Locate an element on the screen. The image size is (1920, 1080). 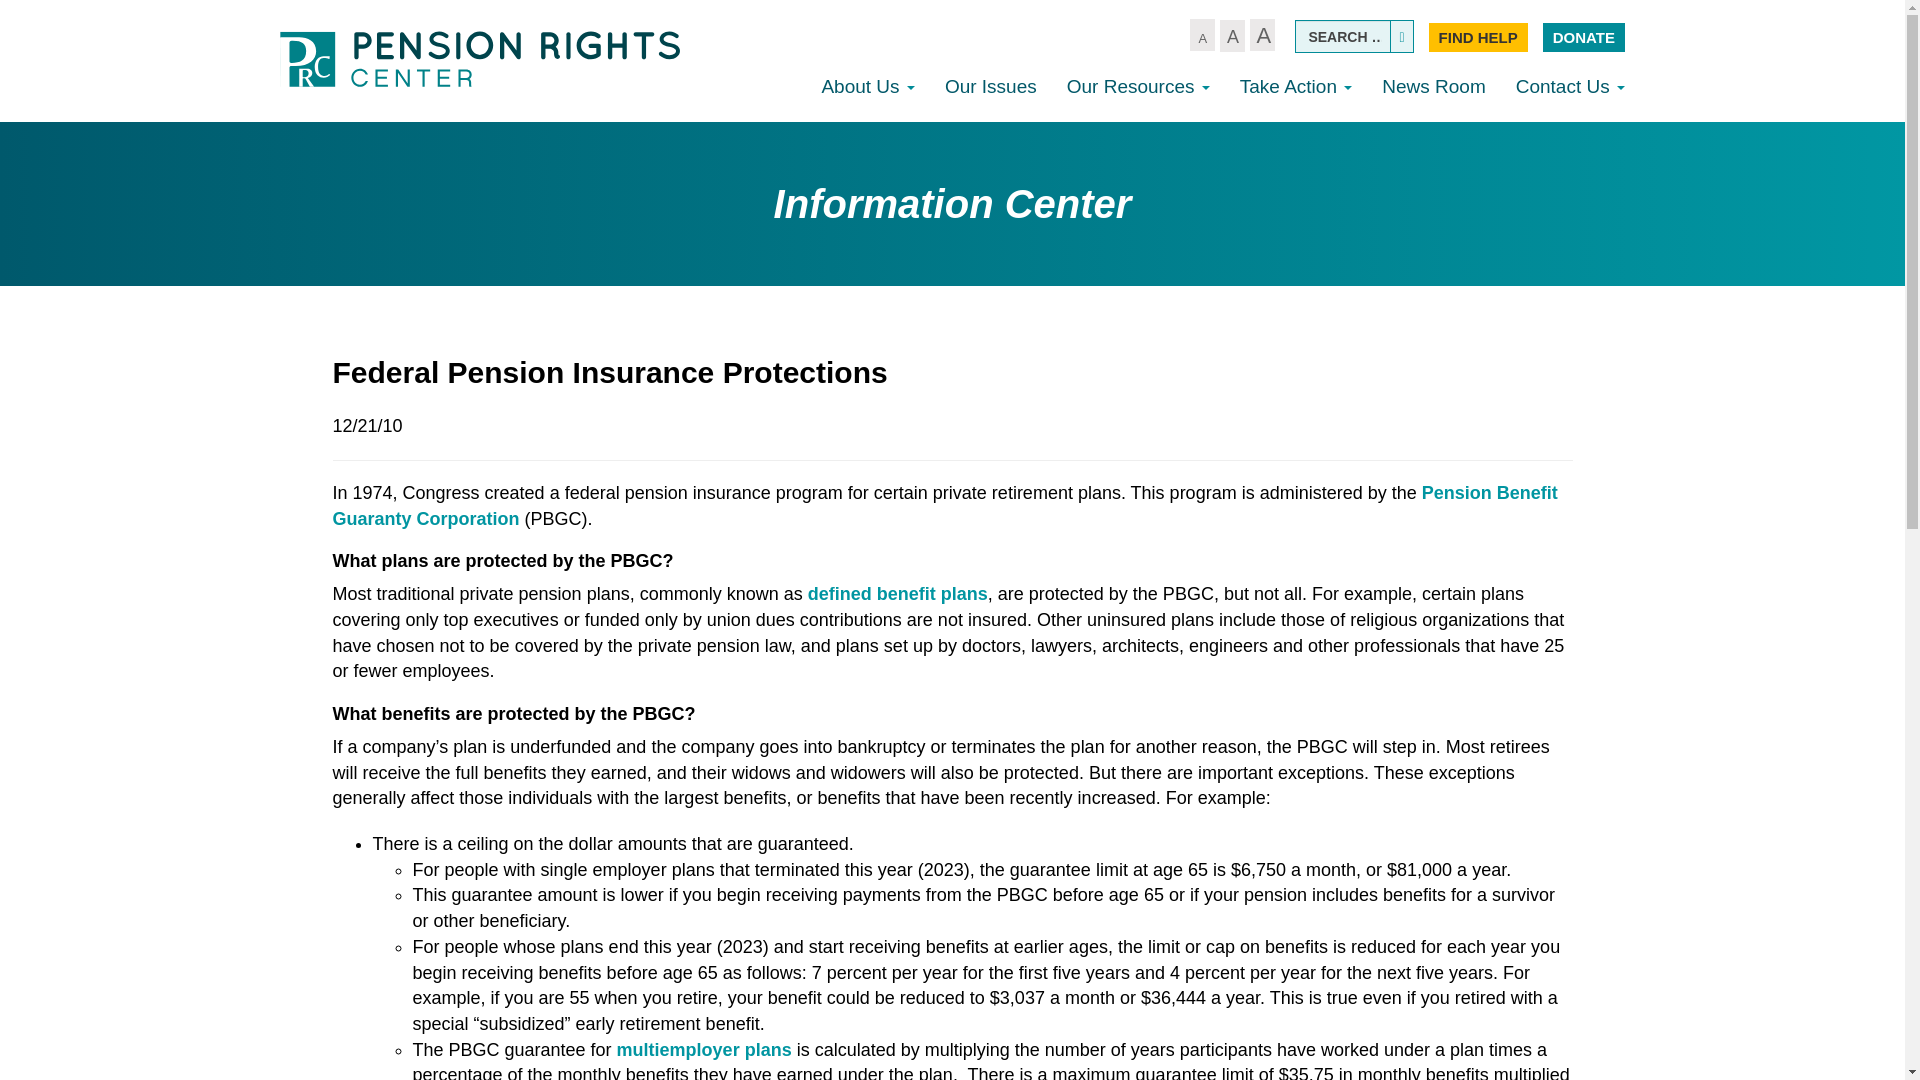
Our Resources is located at coordinates (1138, 86).